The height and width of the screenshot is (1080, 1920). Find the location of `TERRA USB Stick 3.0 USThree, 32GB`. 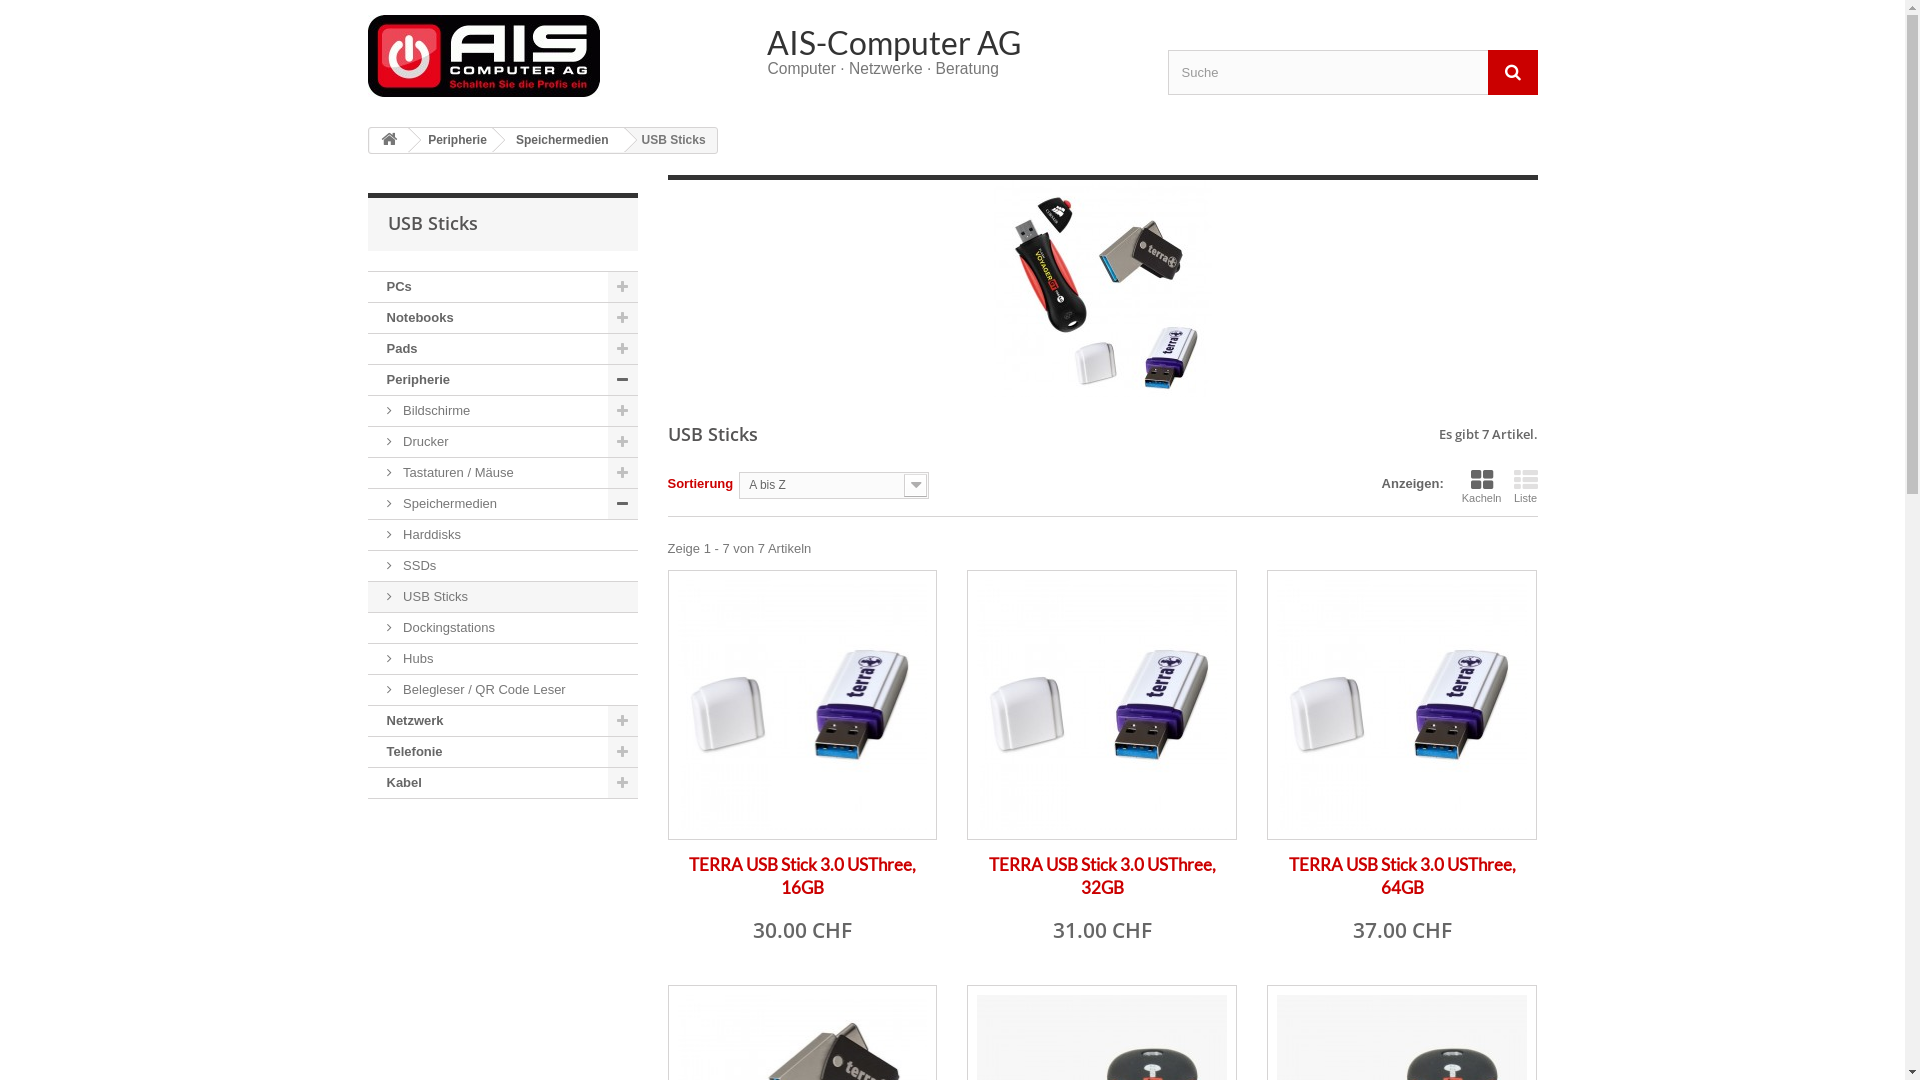

TERRA USB Stick 3.0 USThree, 32GB is located at coordinates (1102, 876).